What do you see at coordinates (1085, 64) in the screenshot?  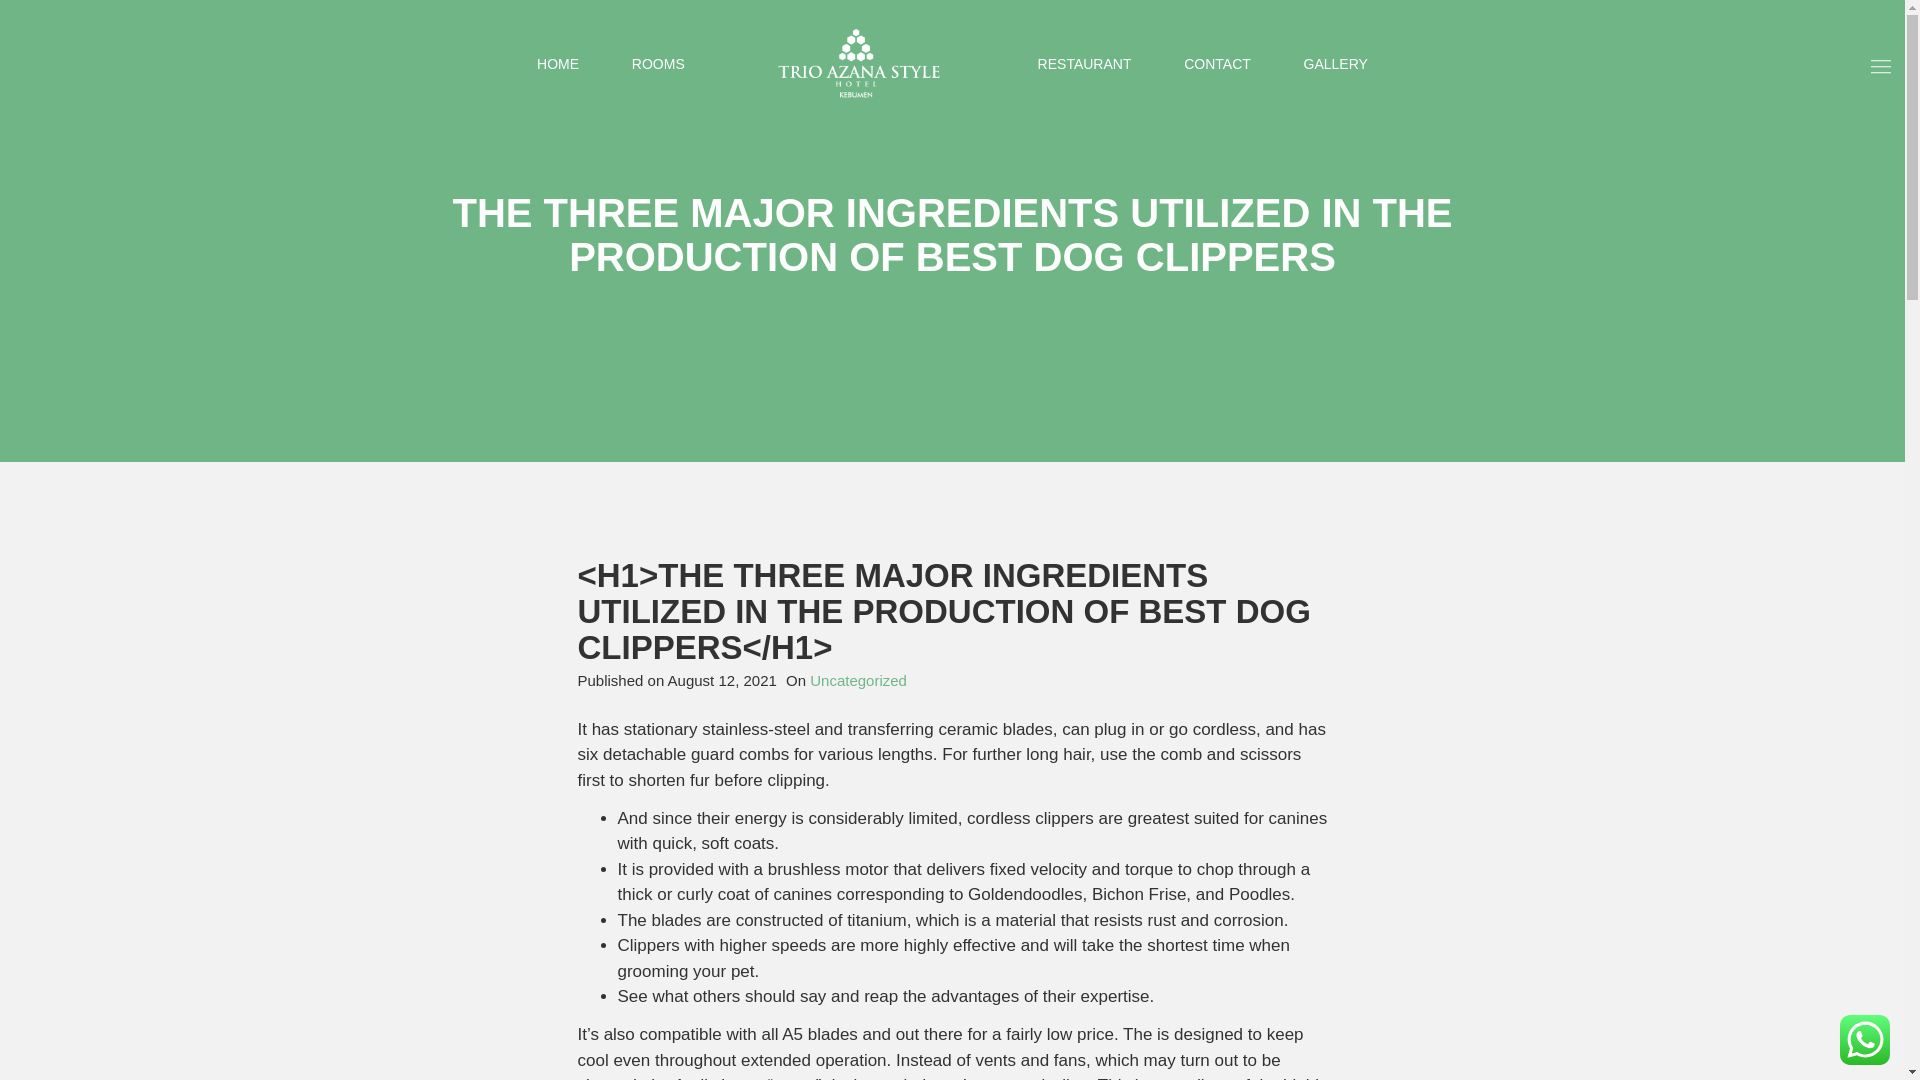 I see `Restaurant` at bounding box center [1085, 64].